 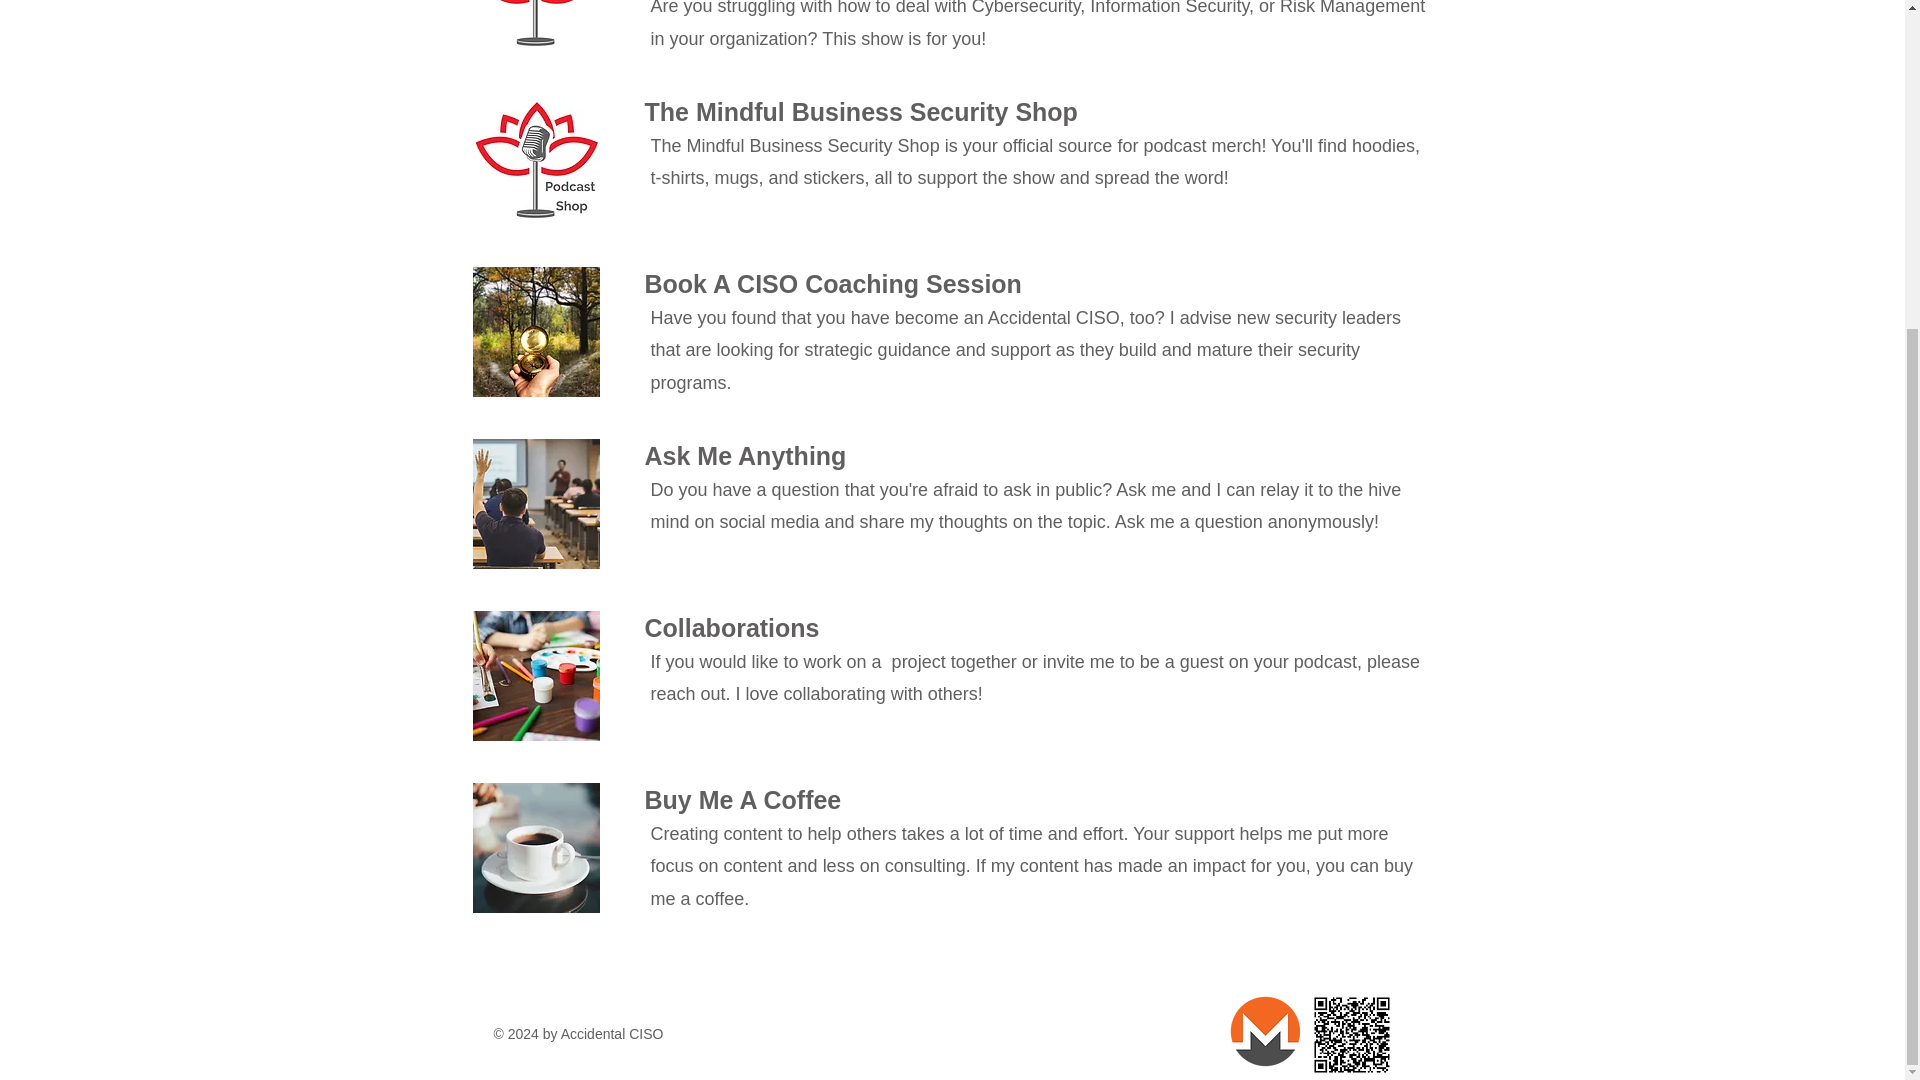 I want to click on Ask Me Anything!, so click(x=536, y=504).